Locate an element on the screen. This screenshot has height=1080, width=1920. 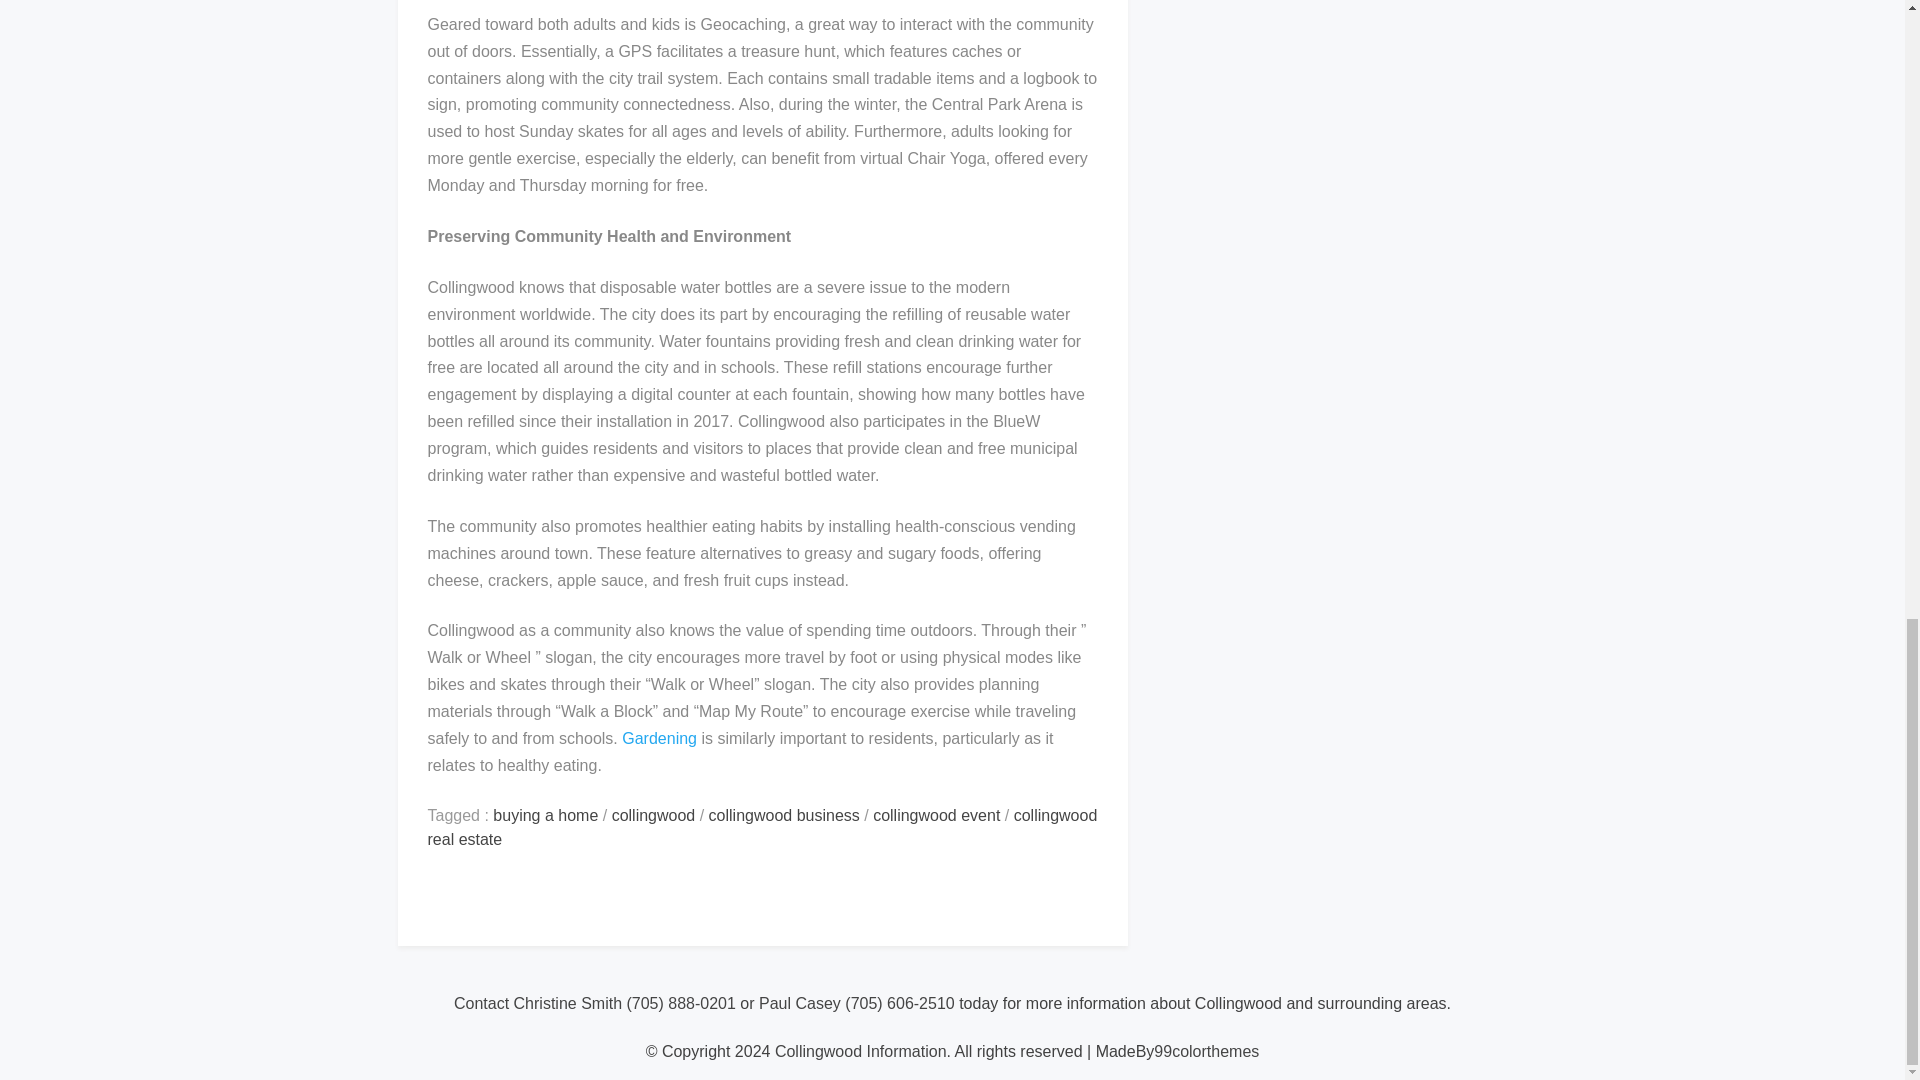
collingwood real estate is located at coordinates (763, 826).